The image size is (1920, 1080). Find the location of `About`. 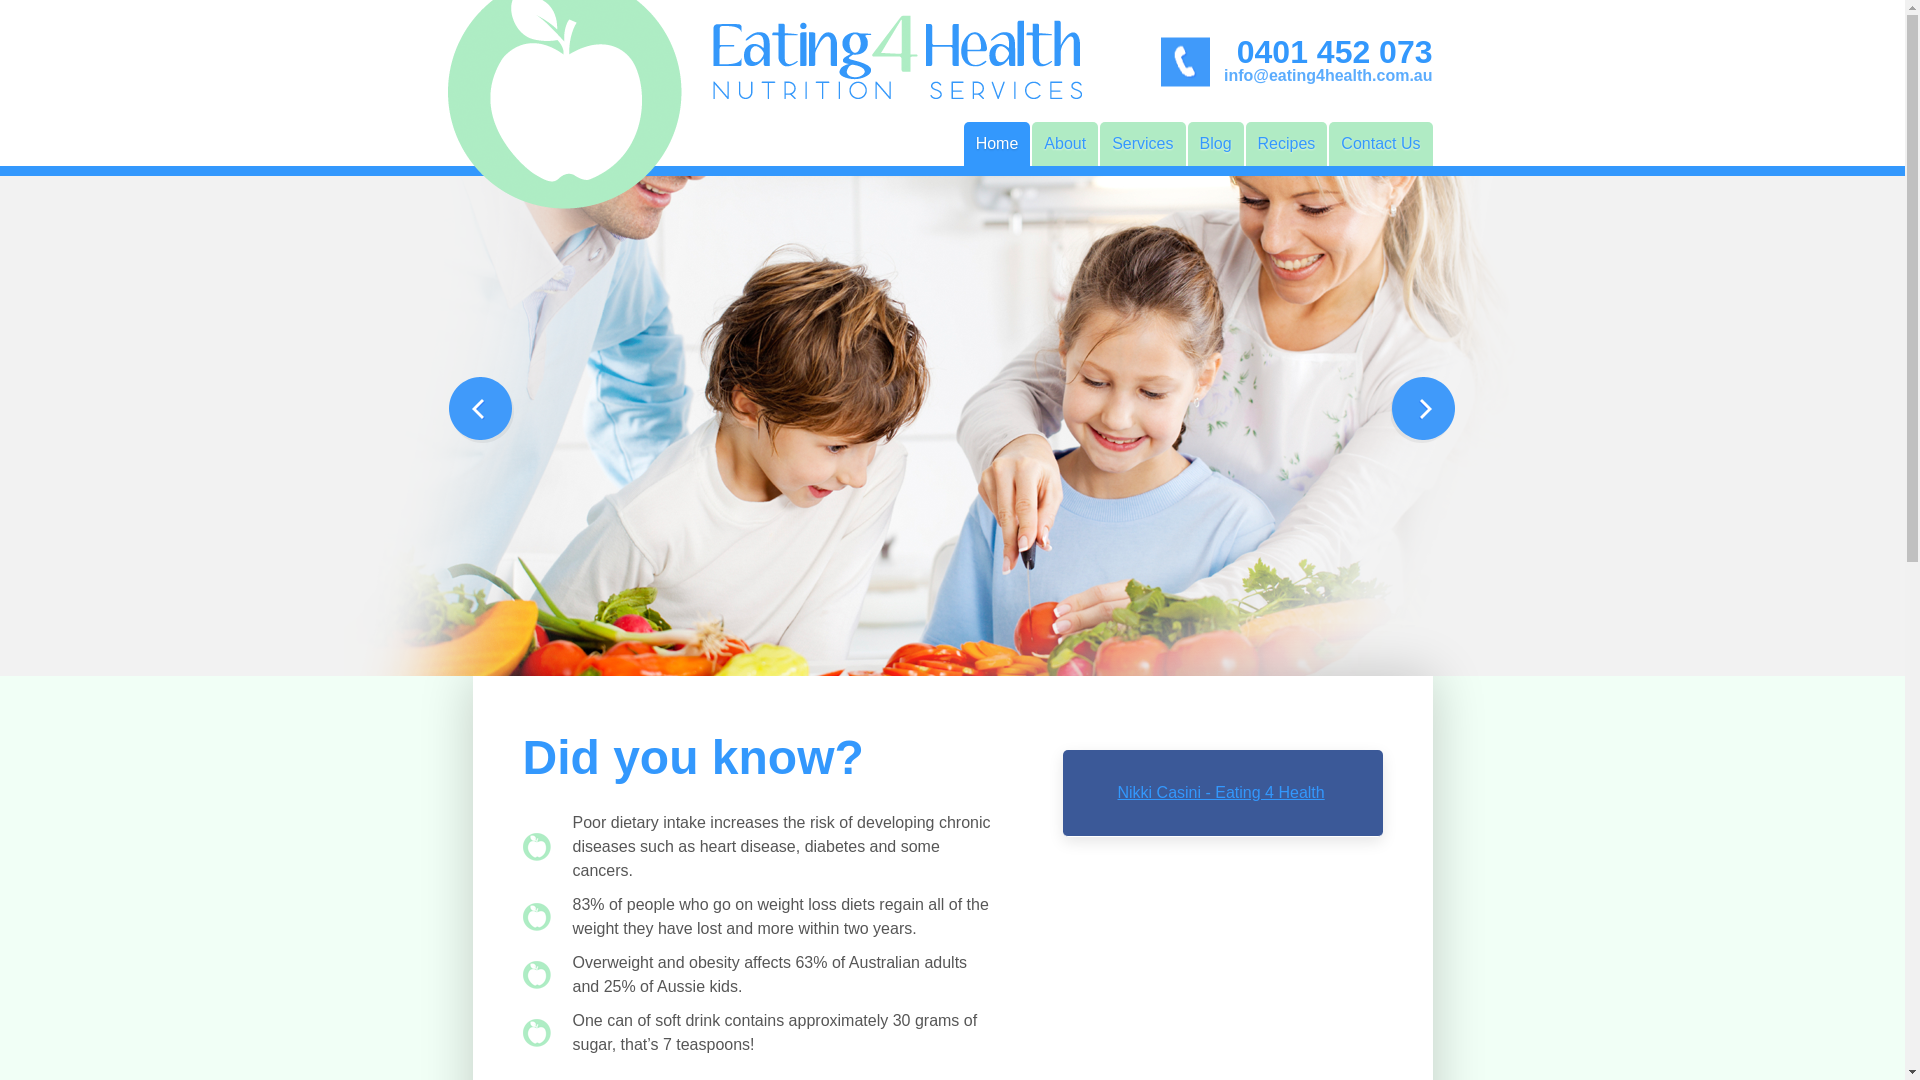

About is located at coordinates (1065, 144).